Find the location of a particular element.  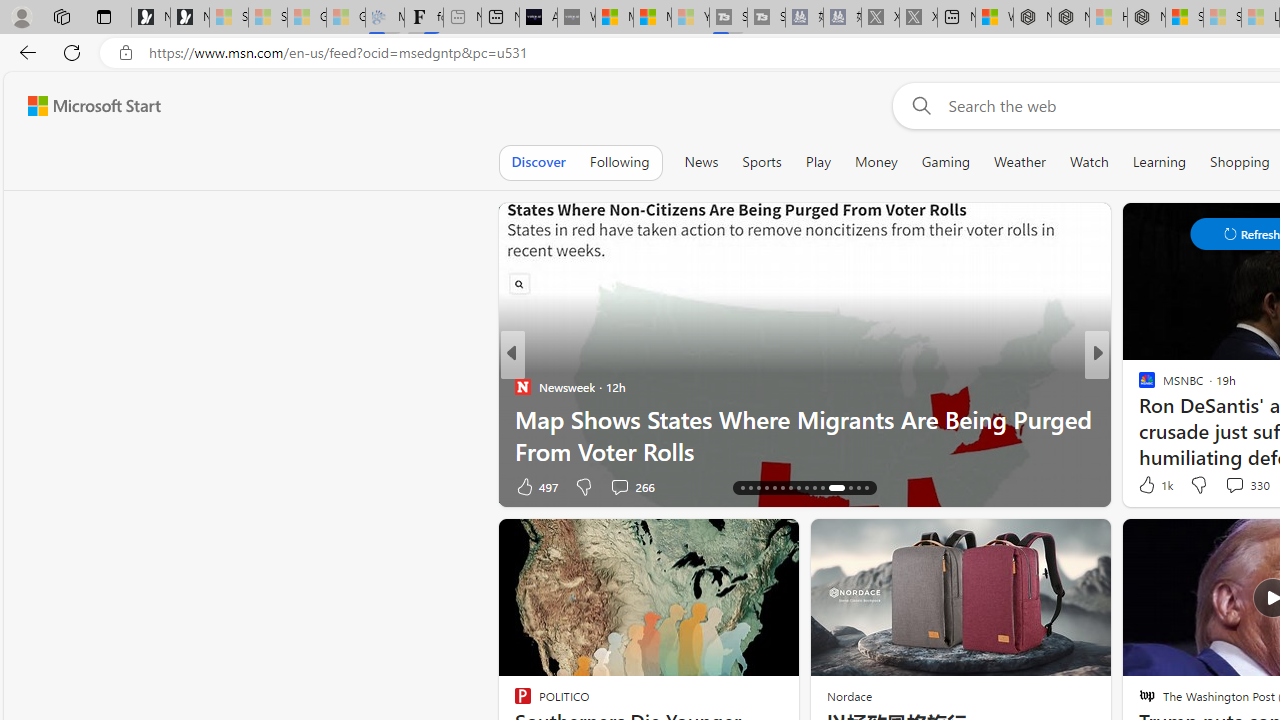

AutomationID: tab-23 is located at coordinates (798, 488).